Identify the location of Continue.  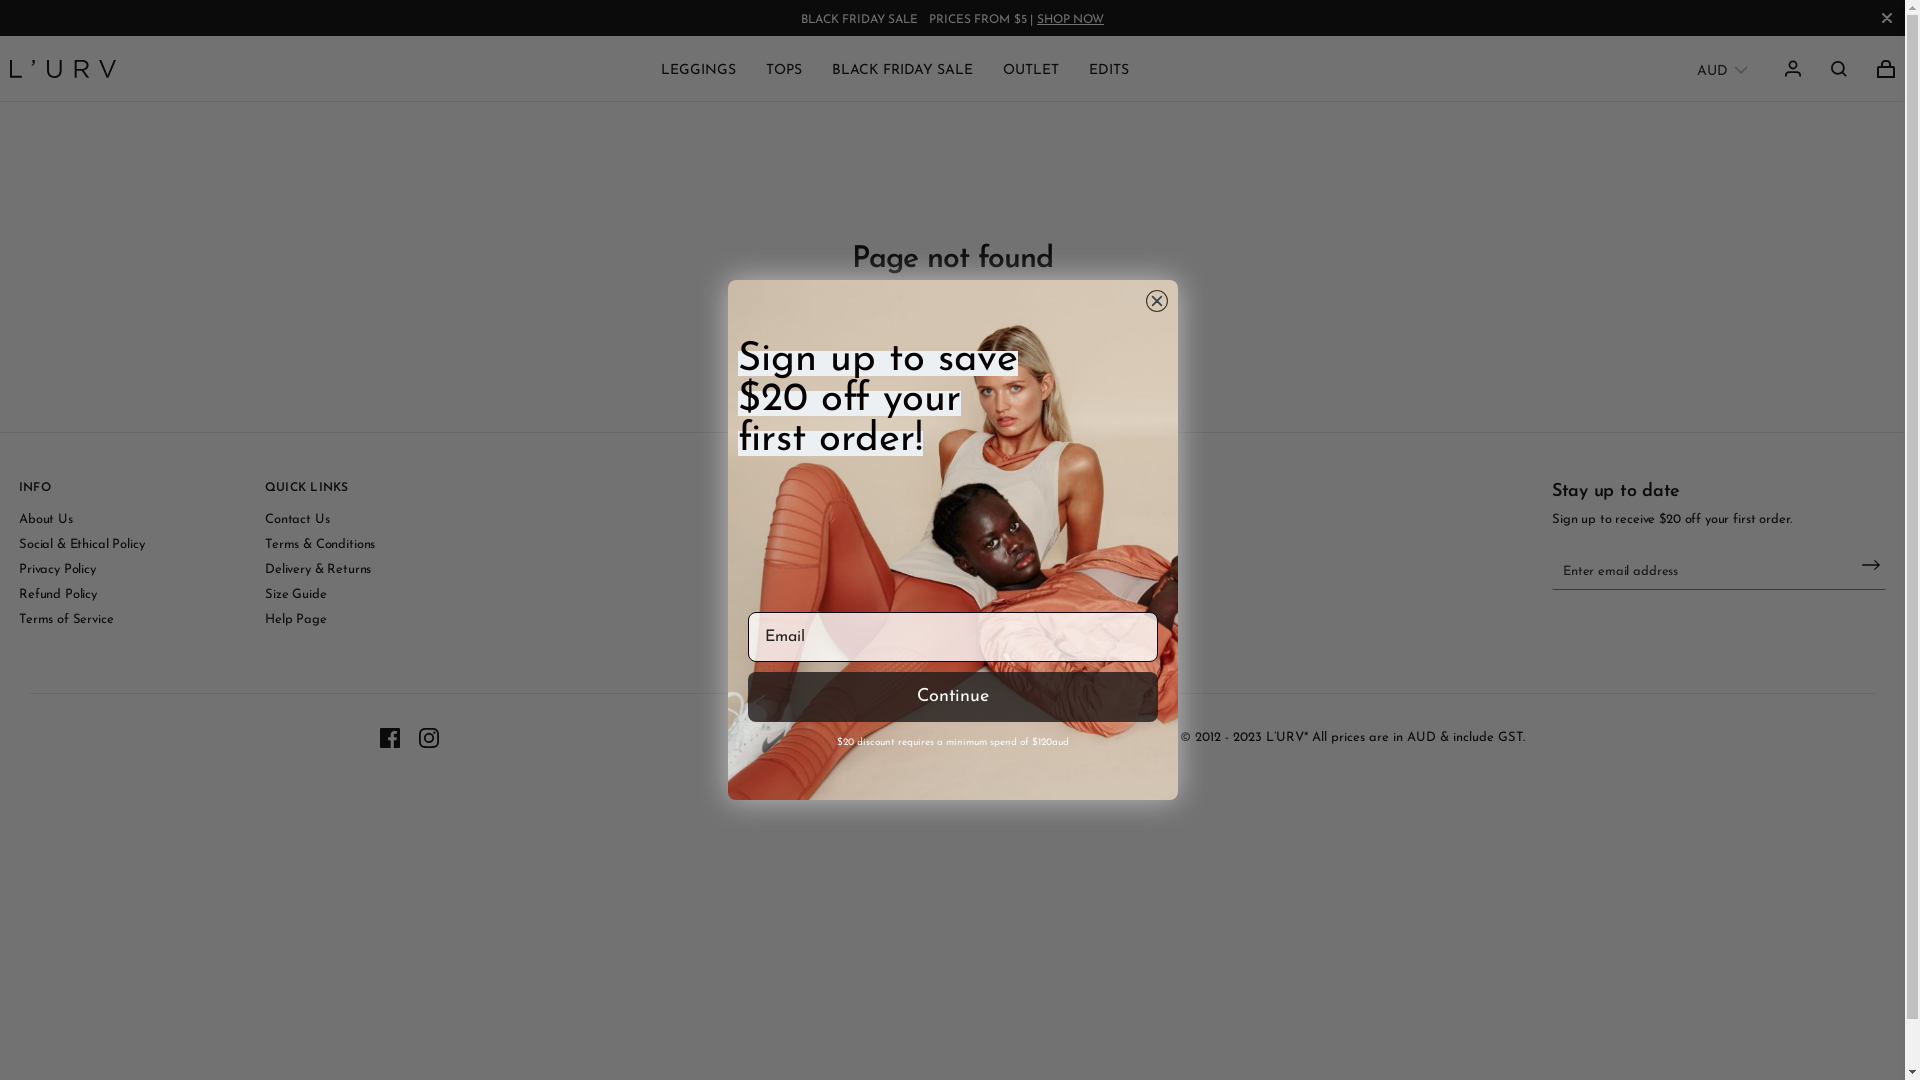
(953, 697).